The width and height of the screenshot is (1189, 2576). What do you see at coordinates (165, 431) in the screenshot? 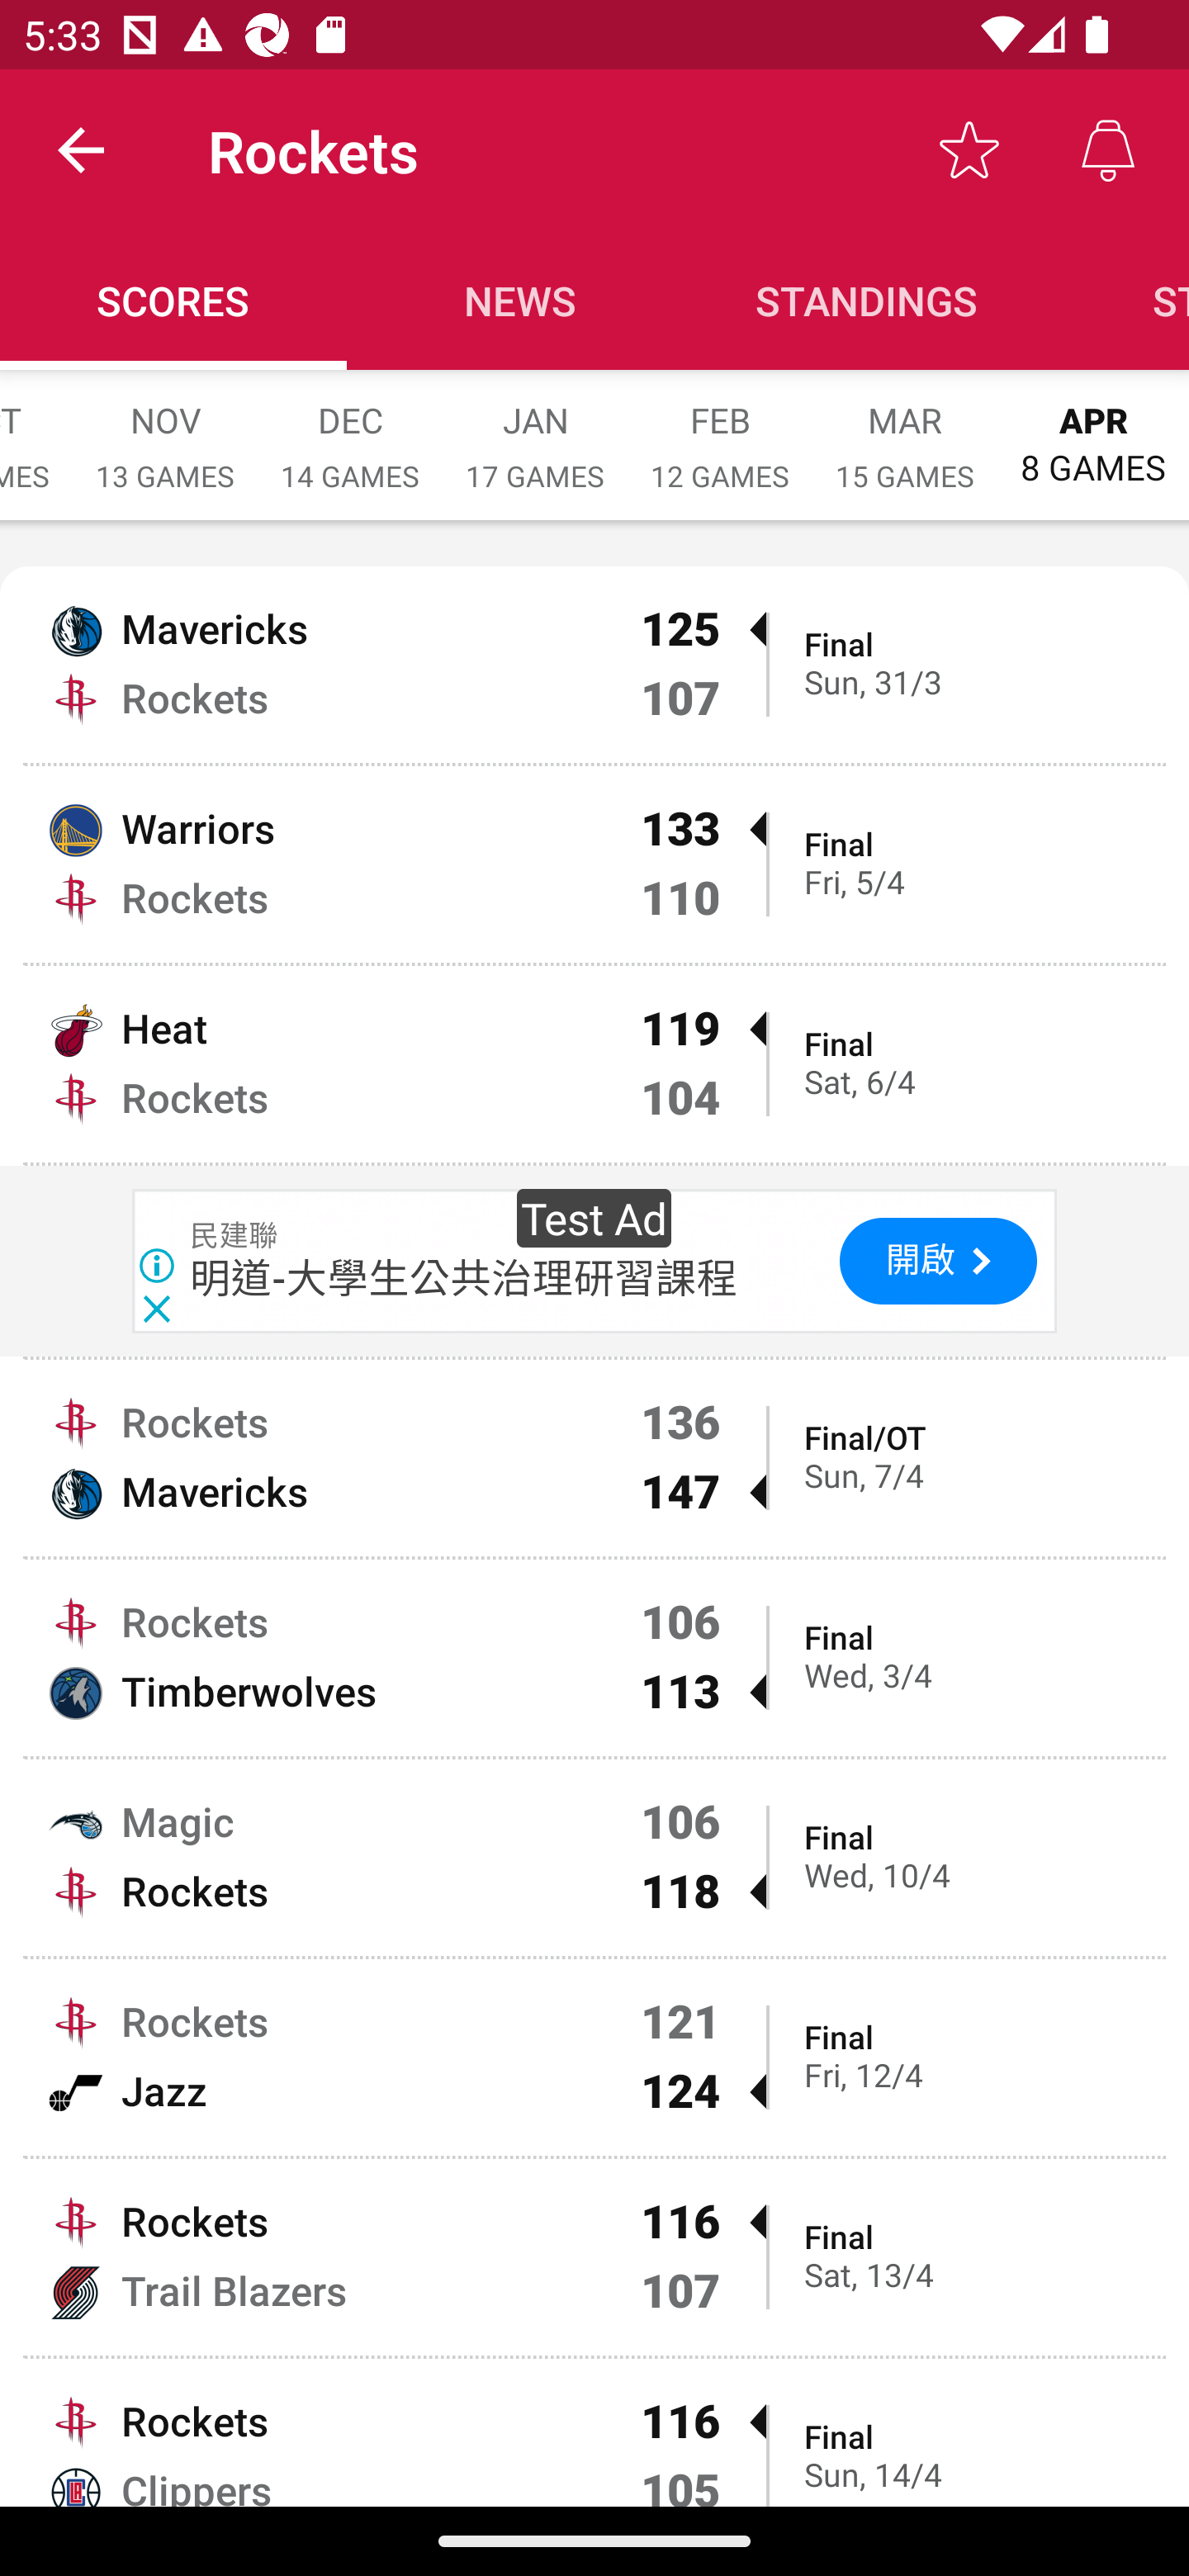
I see `NOV 13 GAMES` at bounding box center [165, 431].